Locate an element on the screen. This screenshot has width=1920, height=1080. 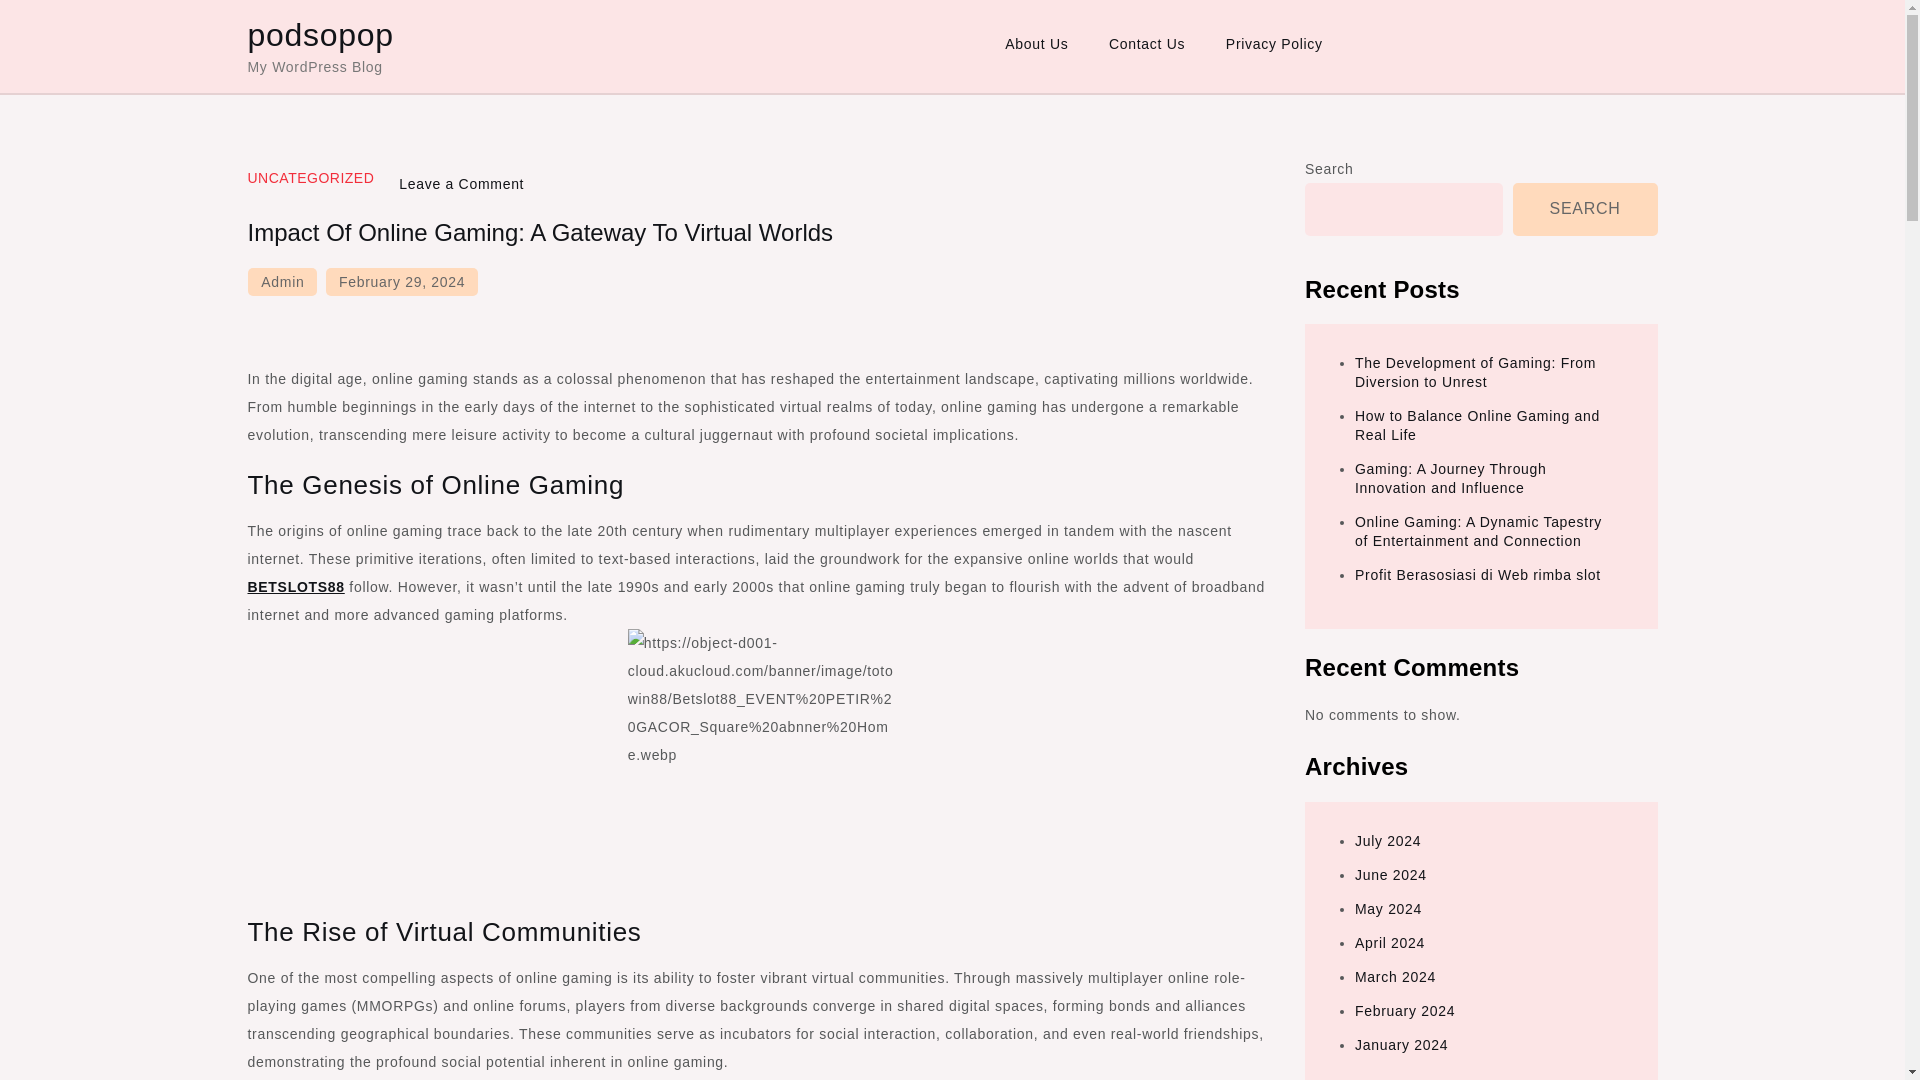
Gaming: A Journey Through Innovation and Influence is located at coordinates (1451, 478).